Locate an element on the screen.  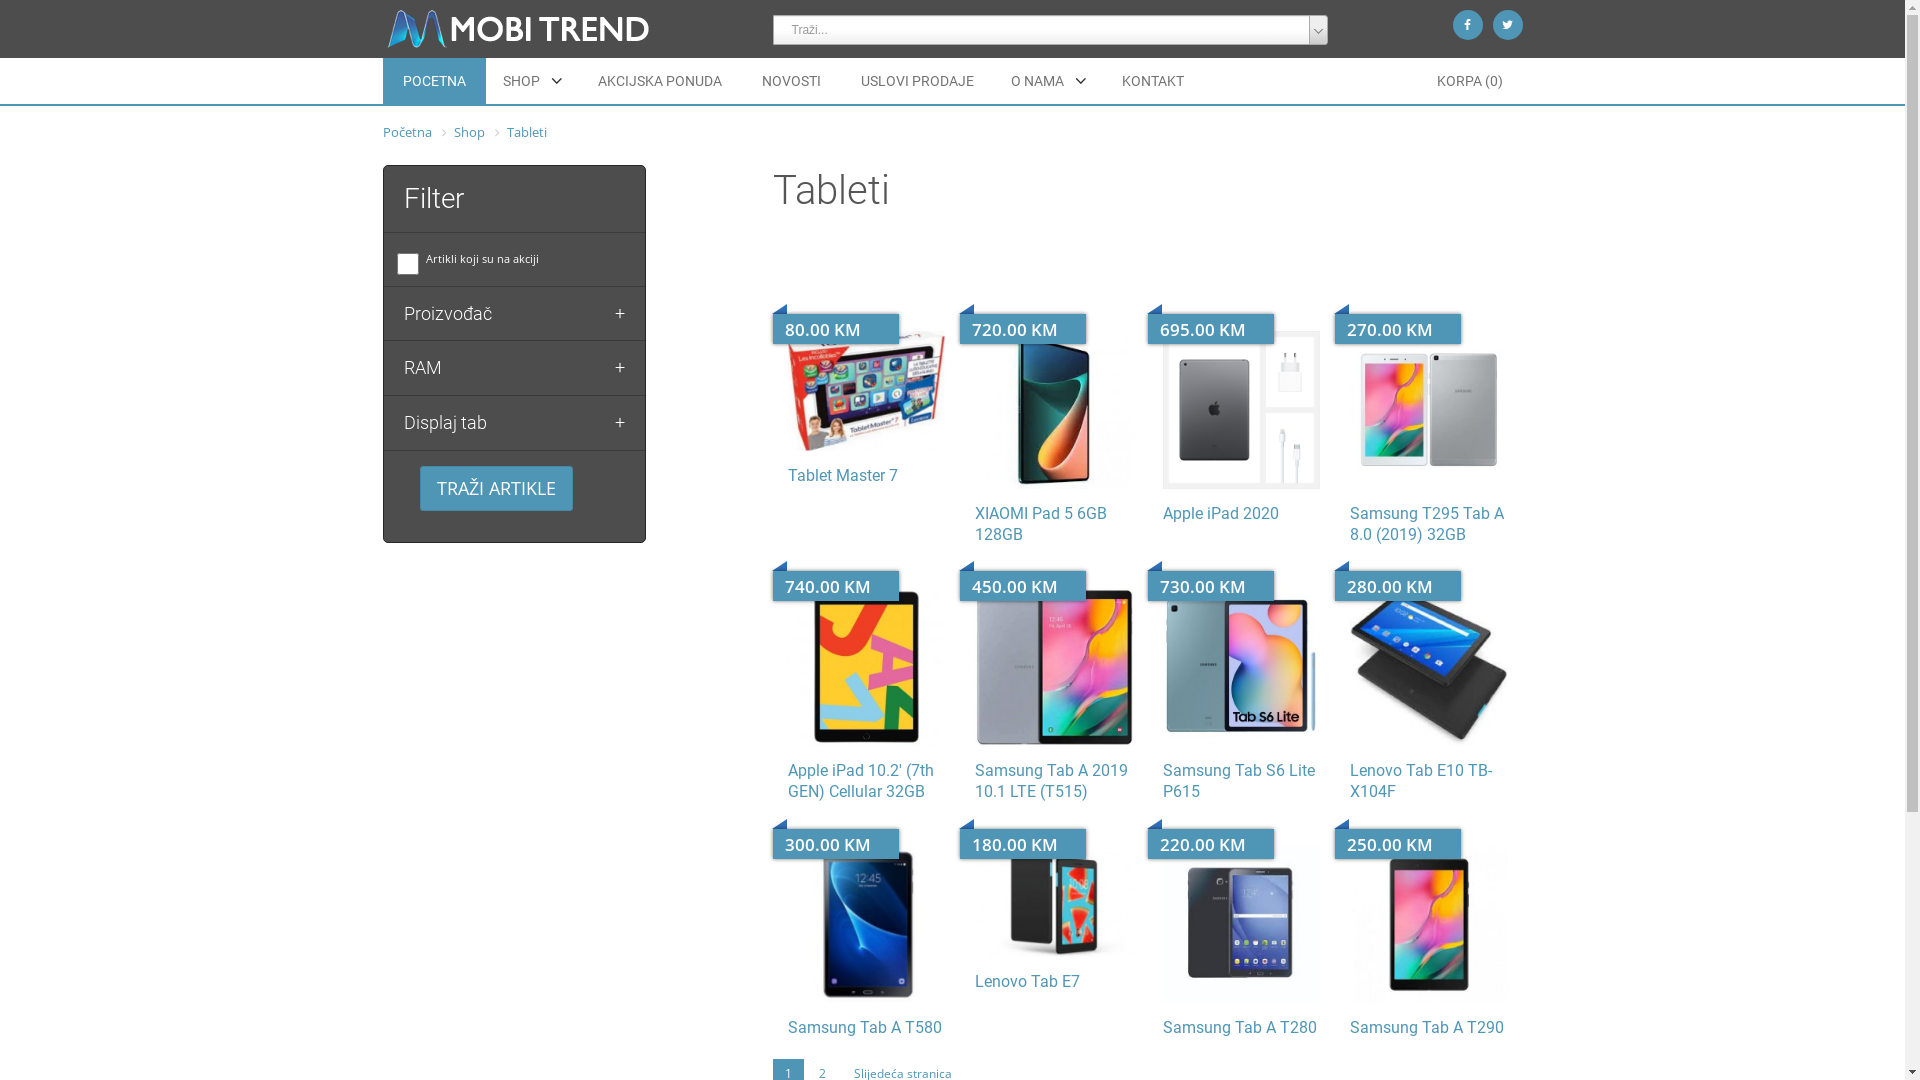
XIAOMI Pad 5 6GB 128GB is located at coordinates (1054, 410).